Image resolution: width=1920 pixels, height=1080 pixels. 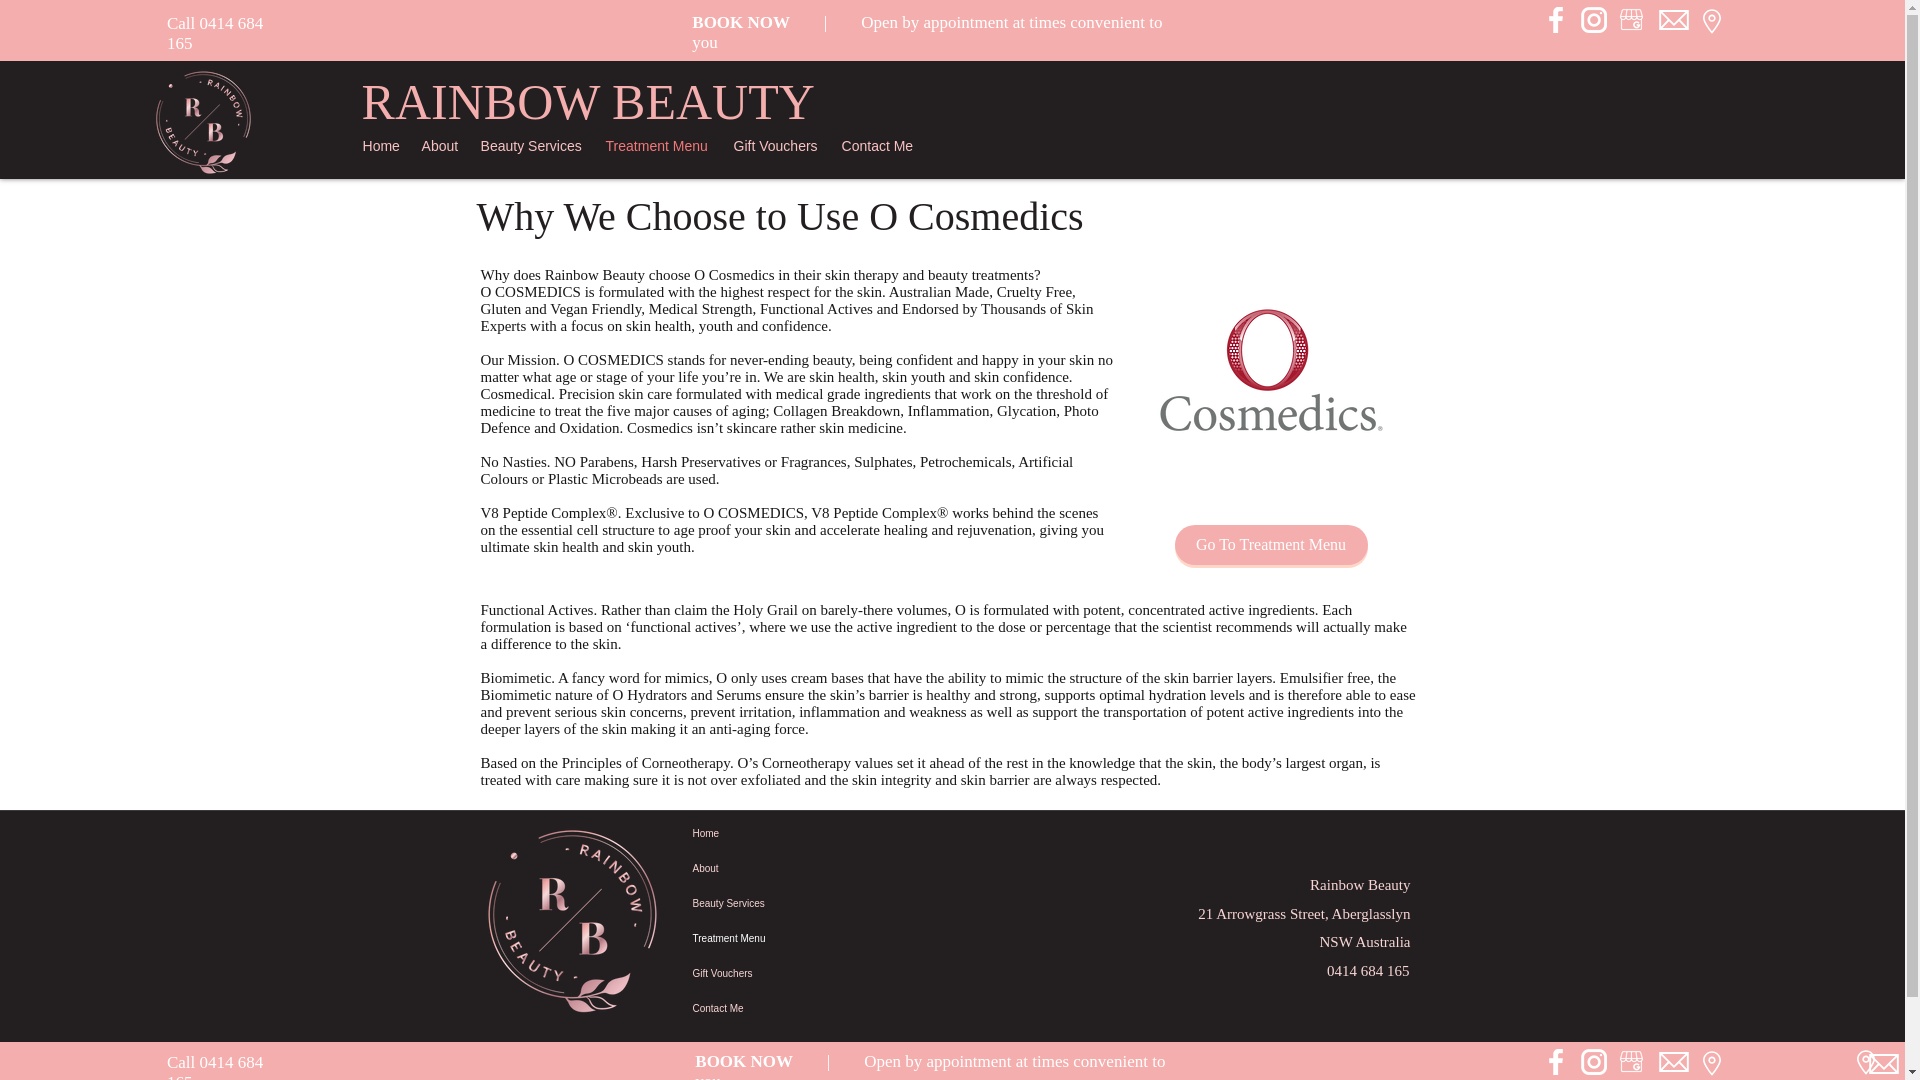 I want to click on Beauty Services, so click(x=532, y=145).